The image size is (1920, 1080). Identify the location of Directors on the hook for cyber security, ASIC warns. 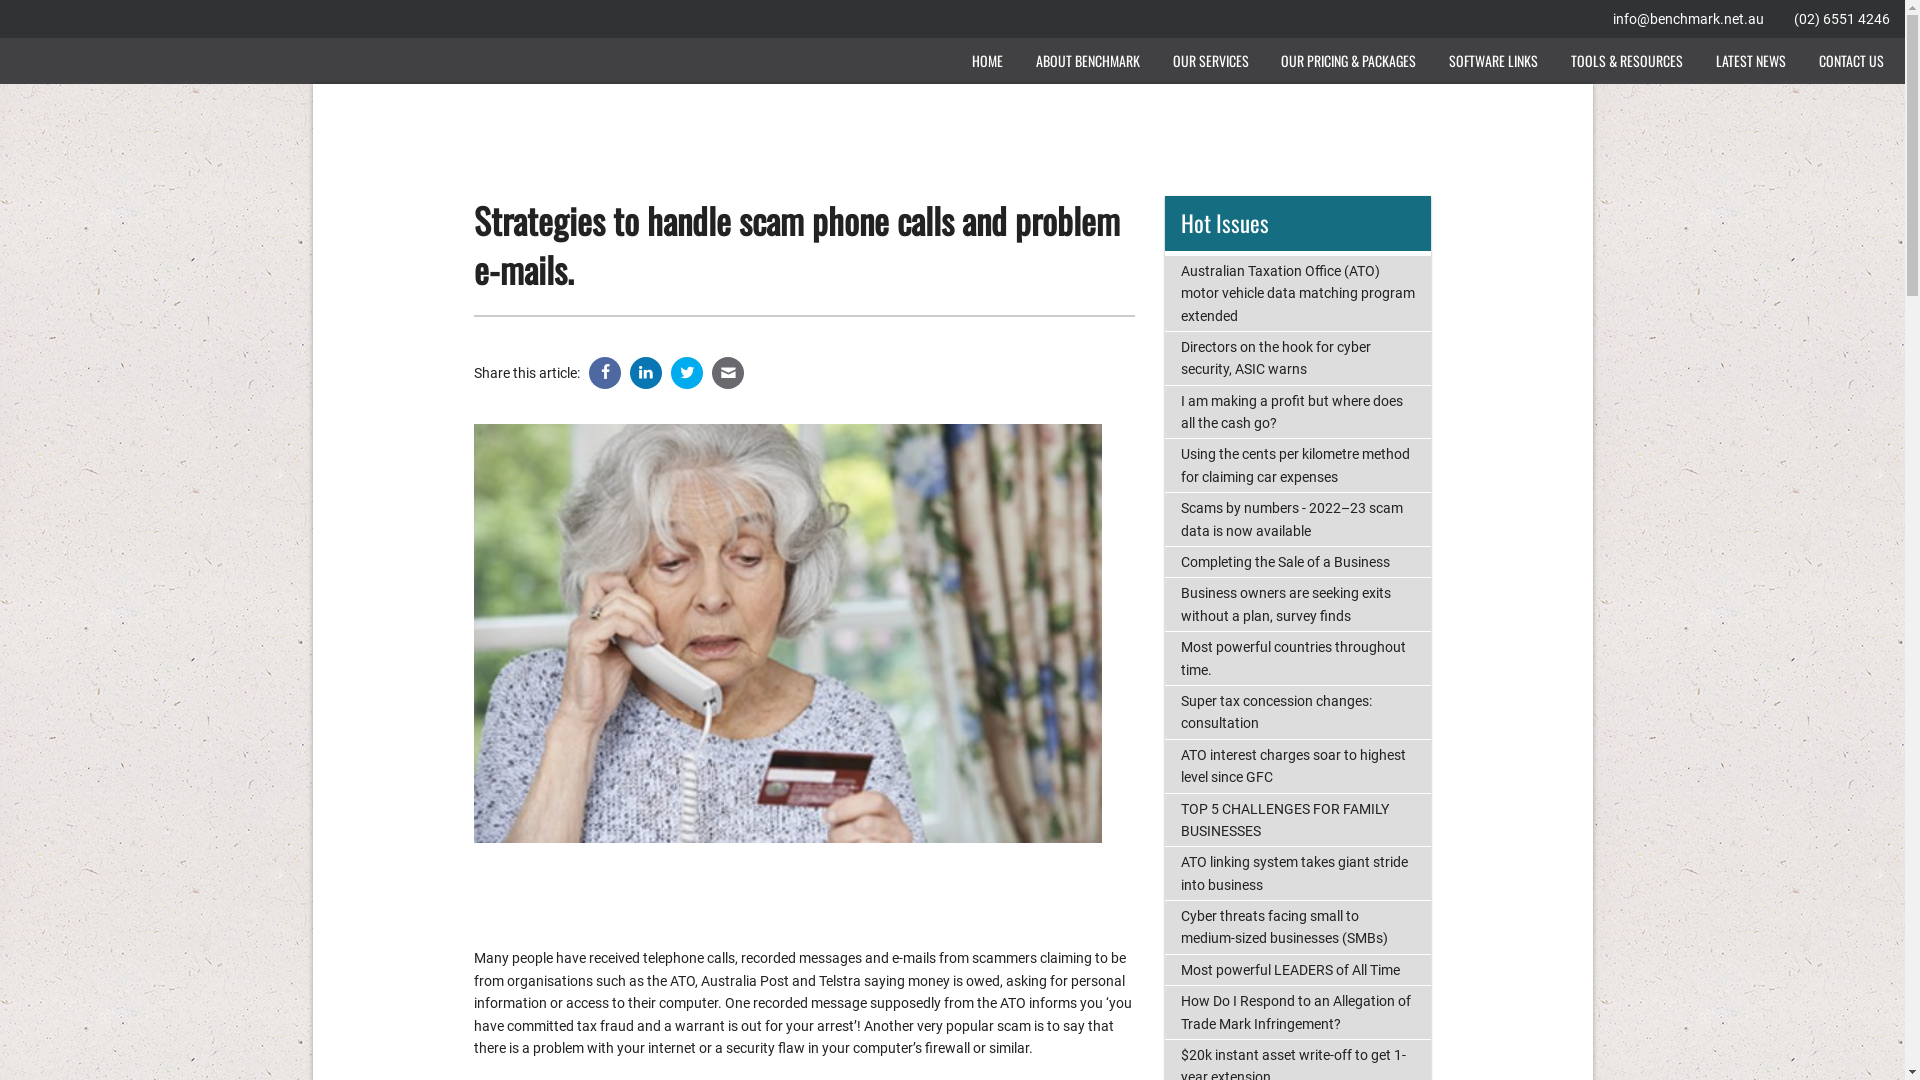
(1298, 358).